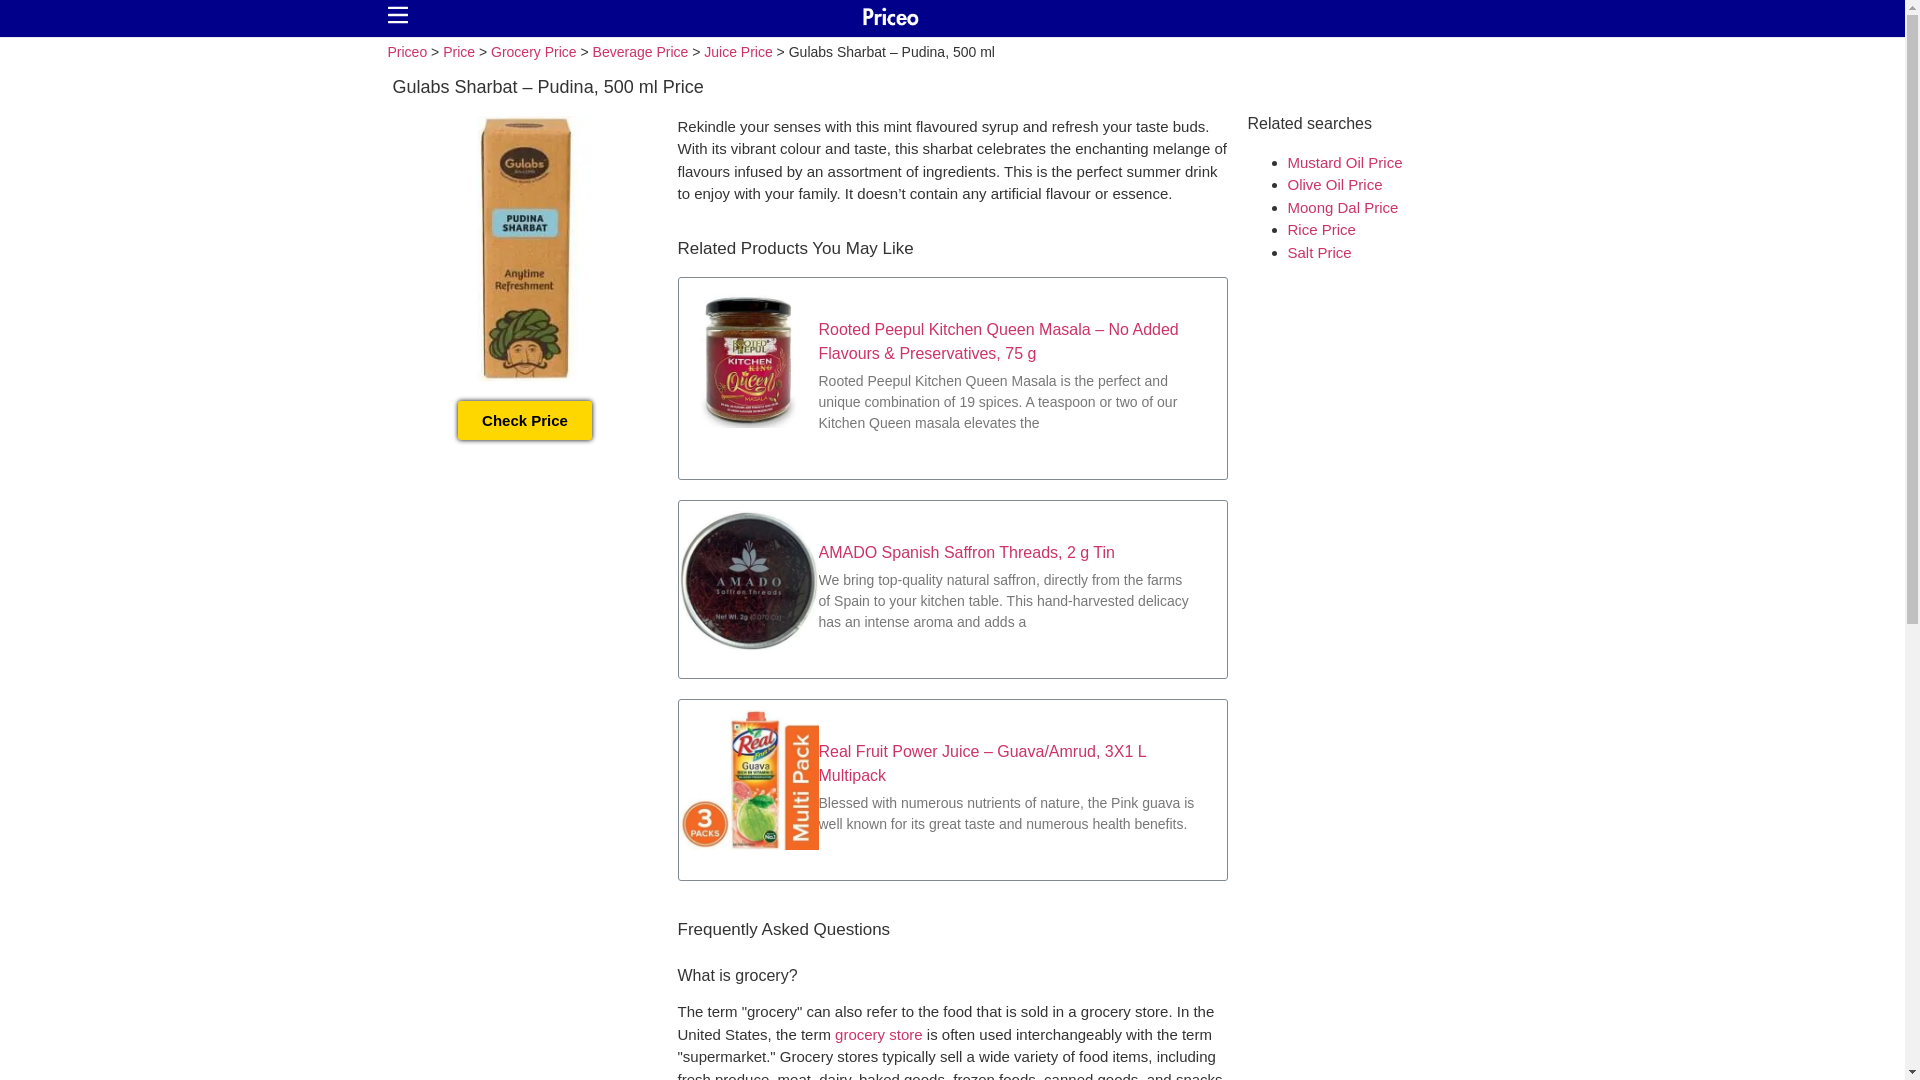 The image size is (1920, 1080). I want to click on Mustard Oil Price, so click(1346, 162).